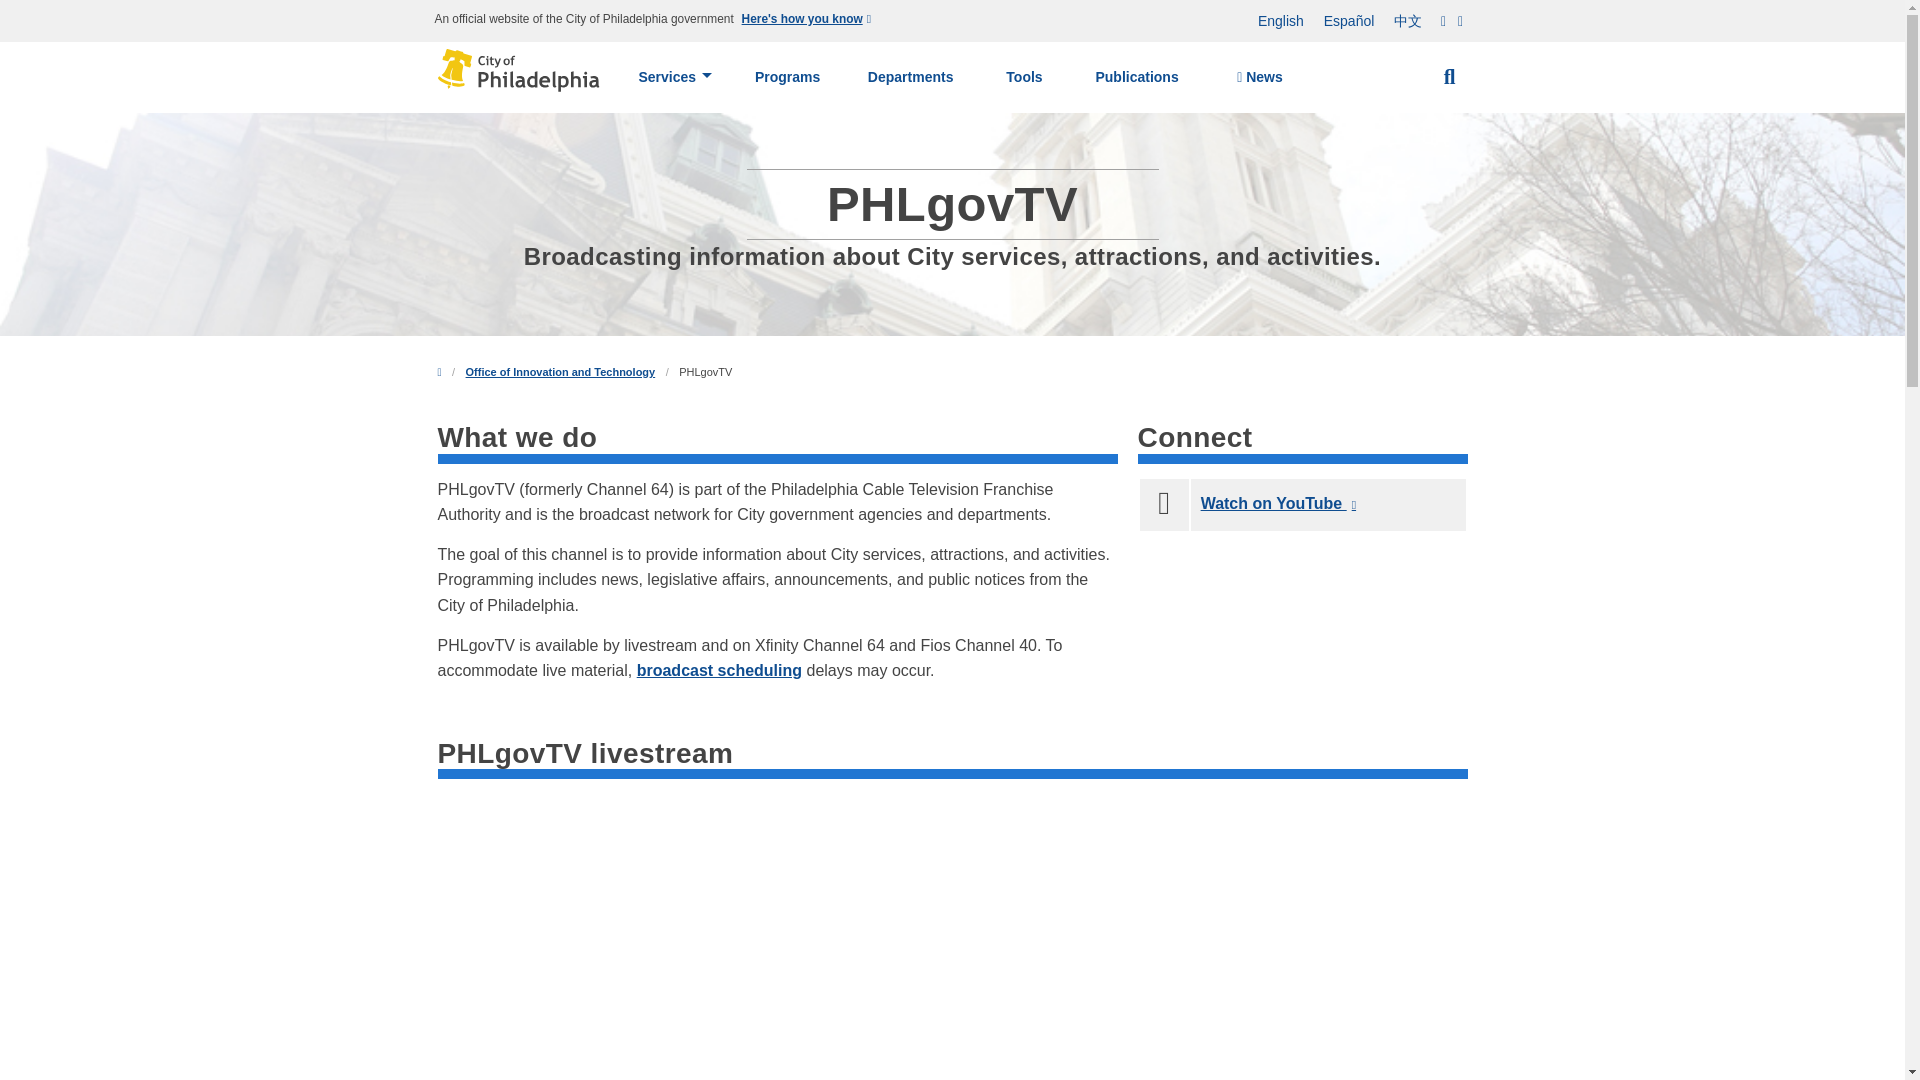 The height and width of the screenshot is (1080, 1920). What do you see at coordinates (788, 77) in the screenshot?
I see `Programs` at bounding box center [788, 77].